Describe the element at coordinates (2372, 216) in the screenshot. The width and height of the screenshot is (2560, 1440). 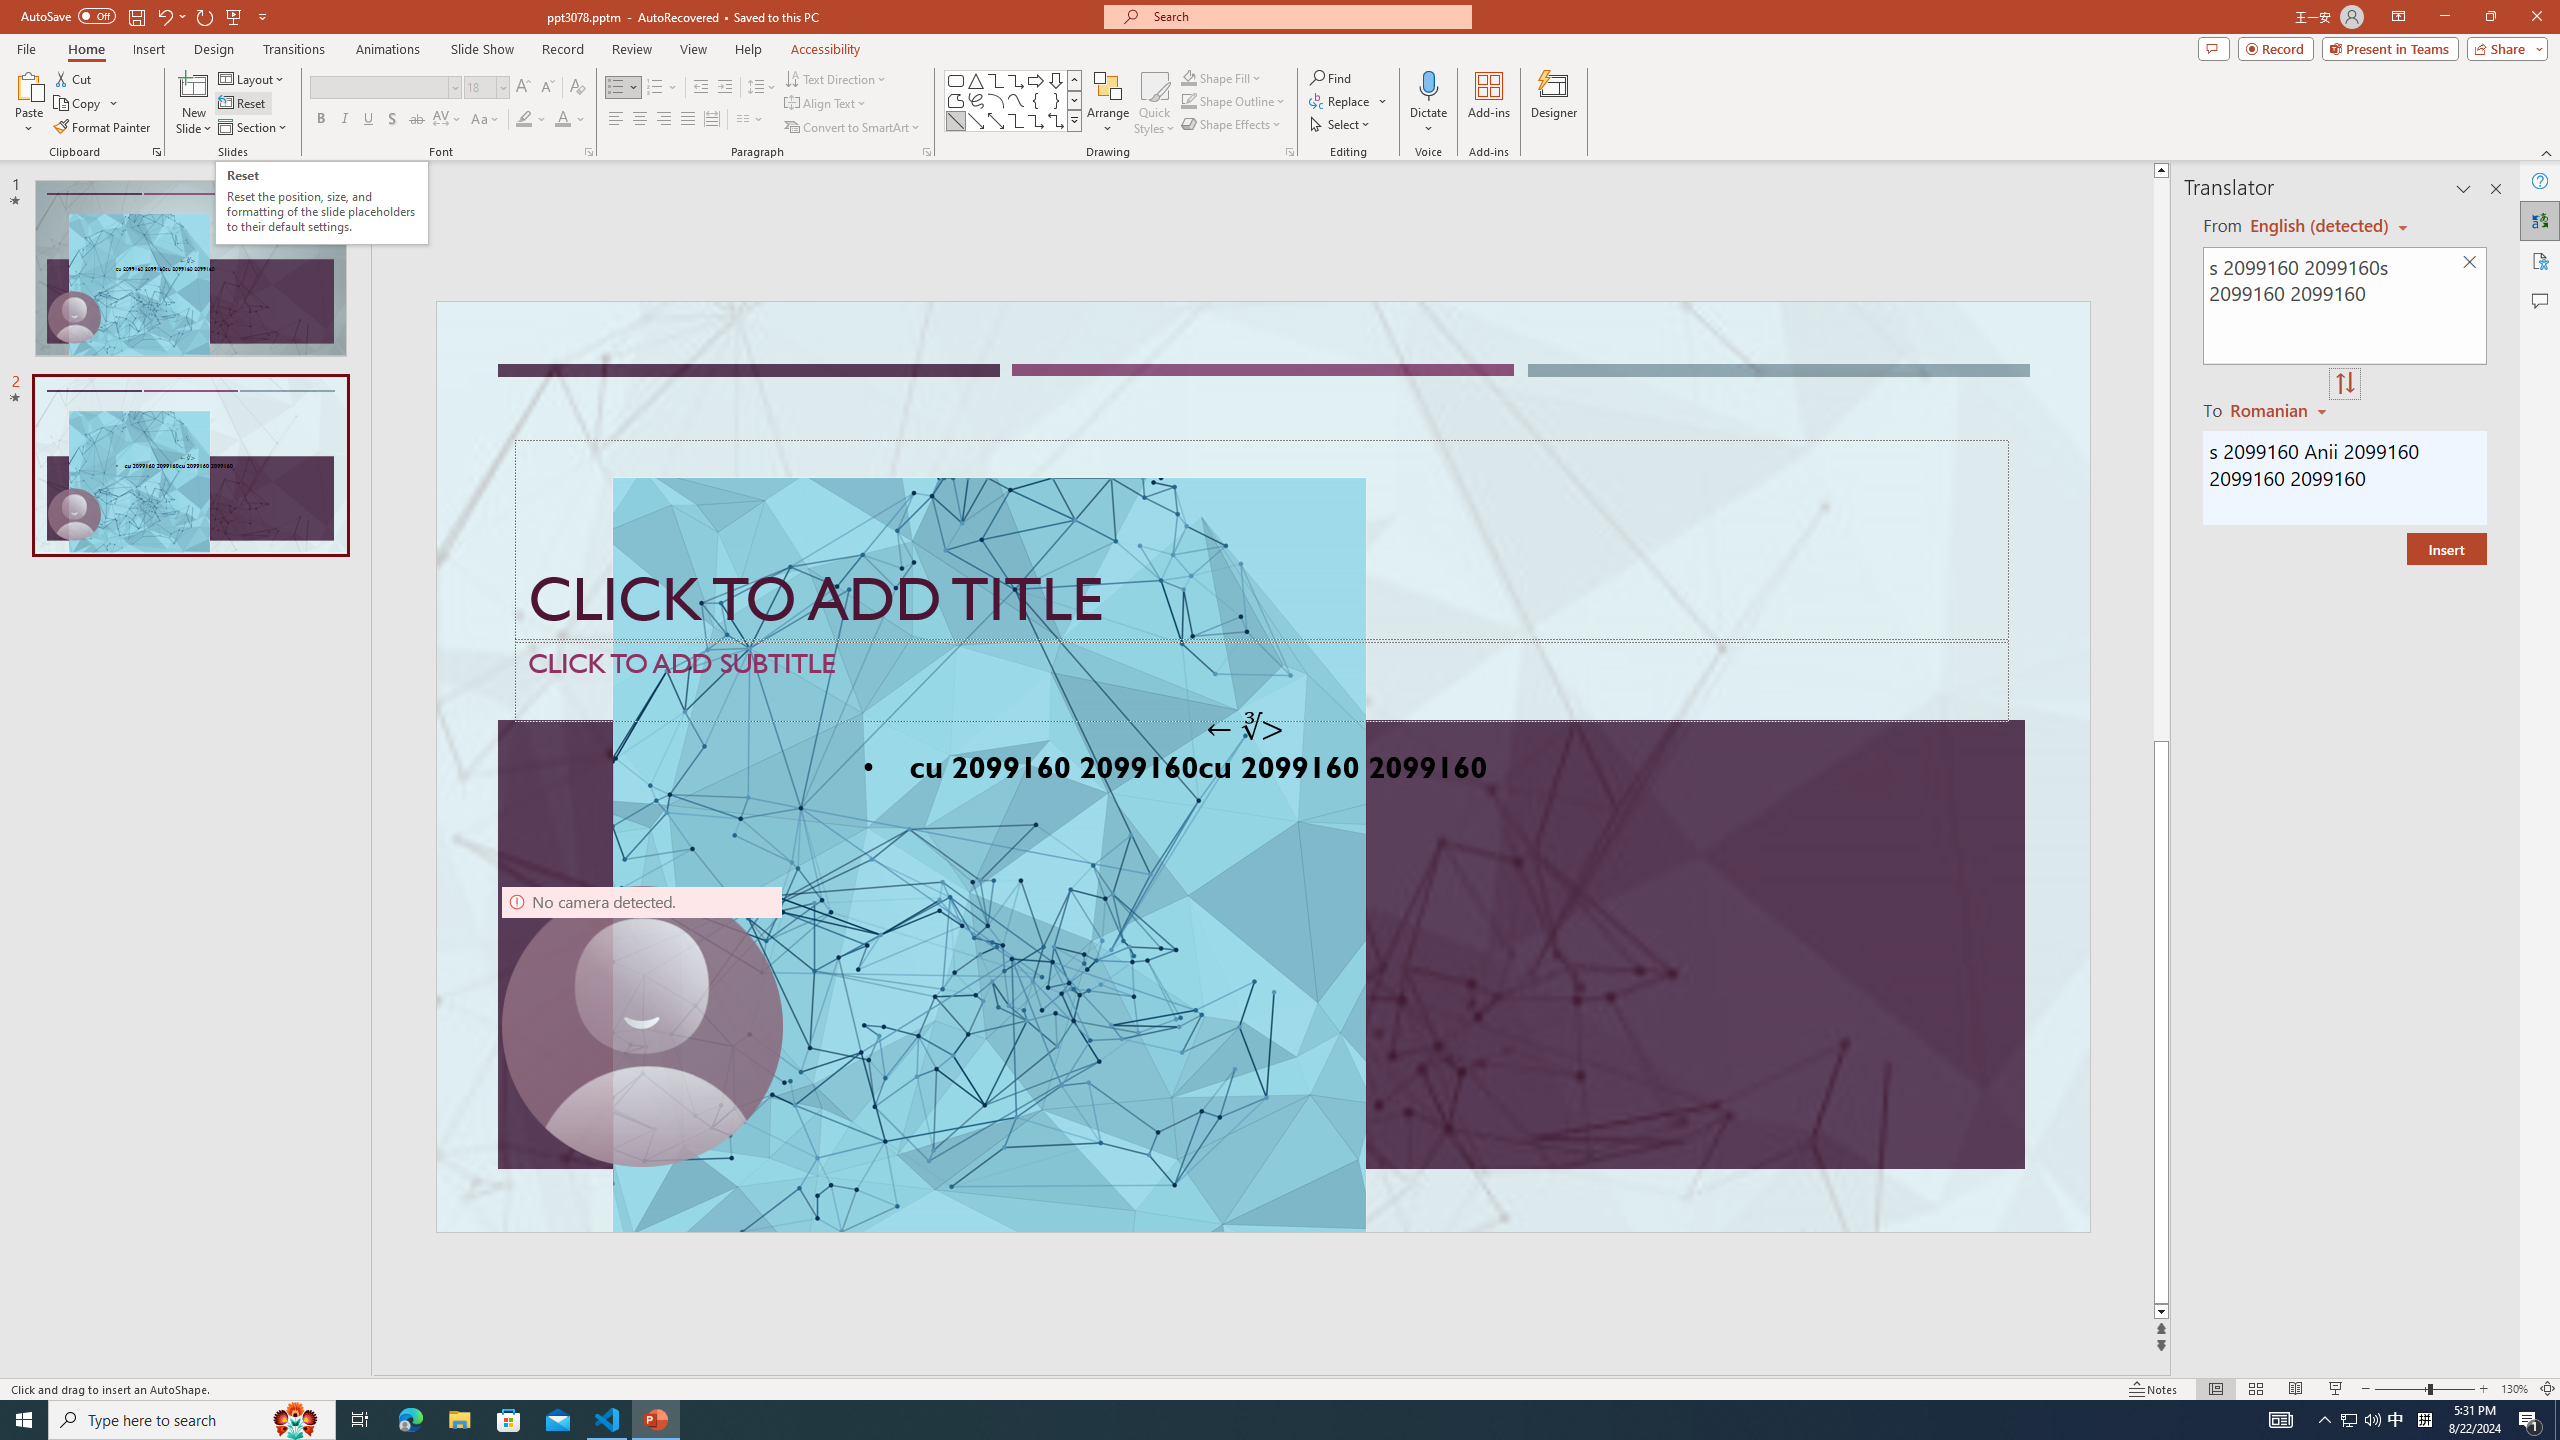
I see `Class: ___1lmltc5 f1agt3bx f12qytpq` at that location.